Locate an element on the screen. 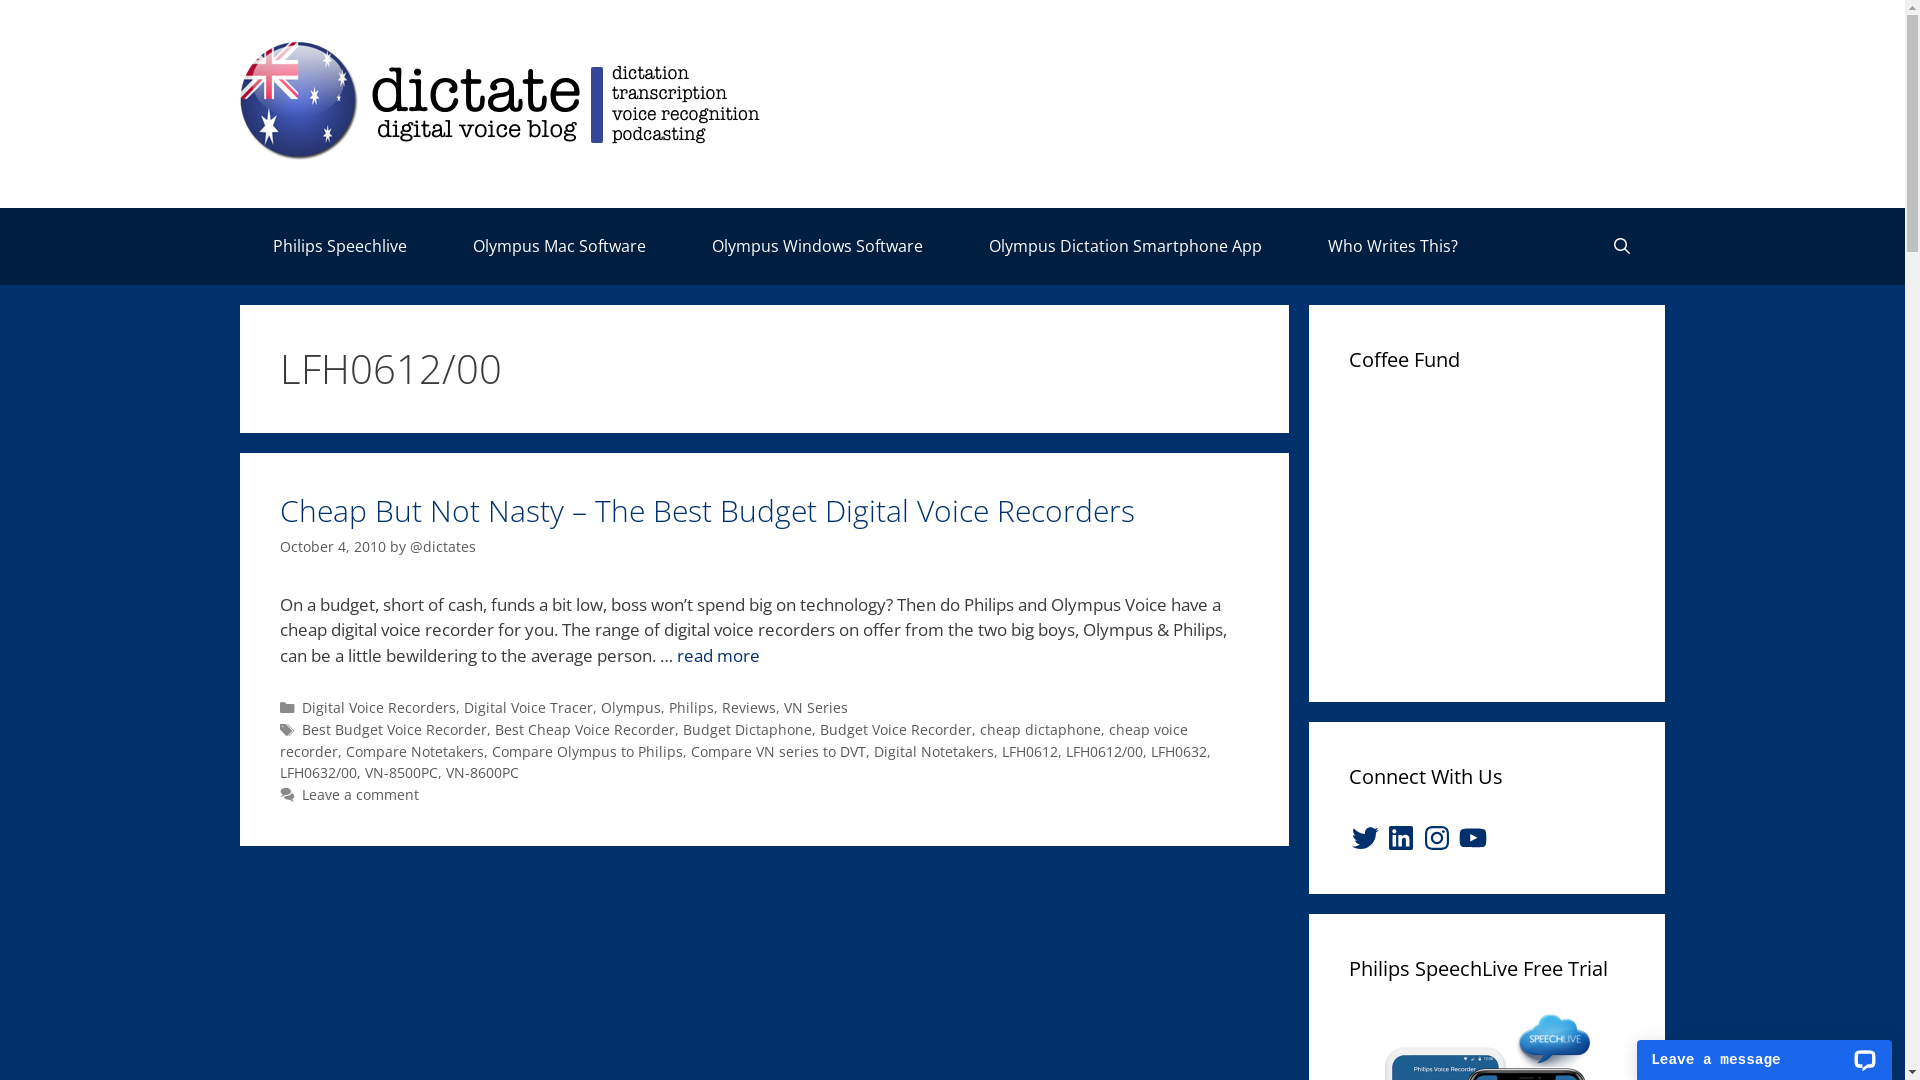 The image size is (1920, 1080). Olympus Windows Software is located at coordinates (818, 246).